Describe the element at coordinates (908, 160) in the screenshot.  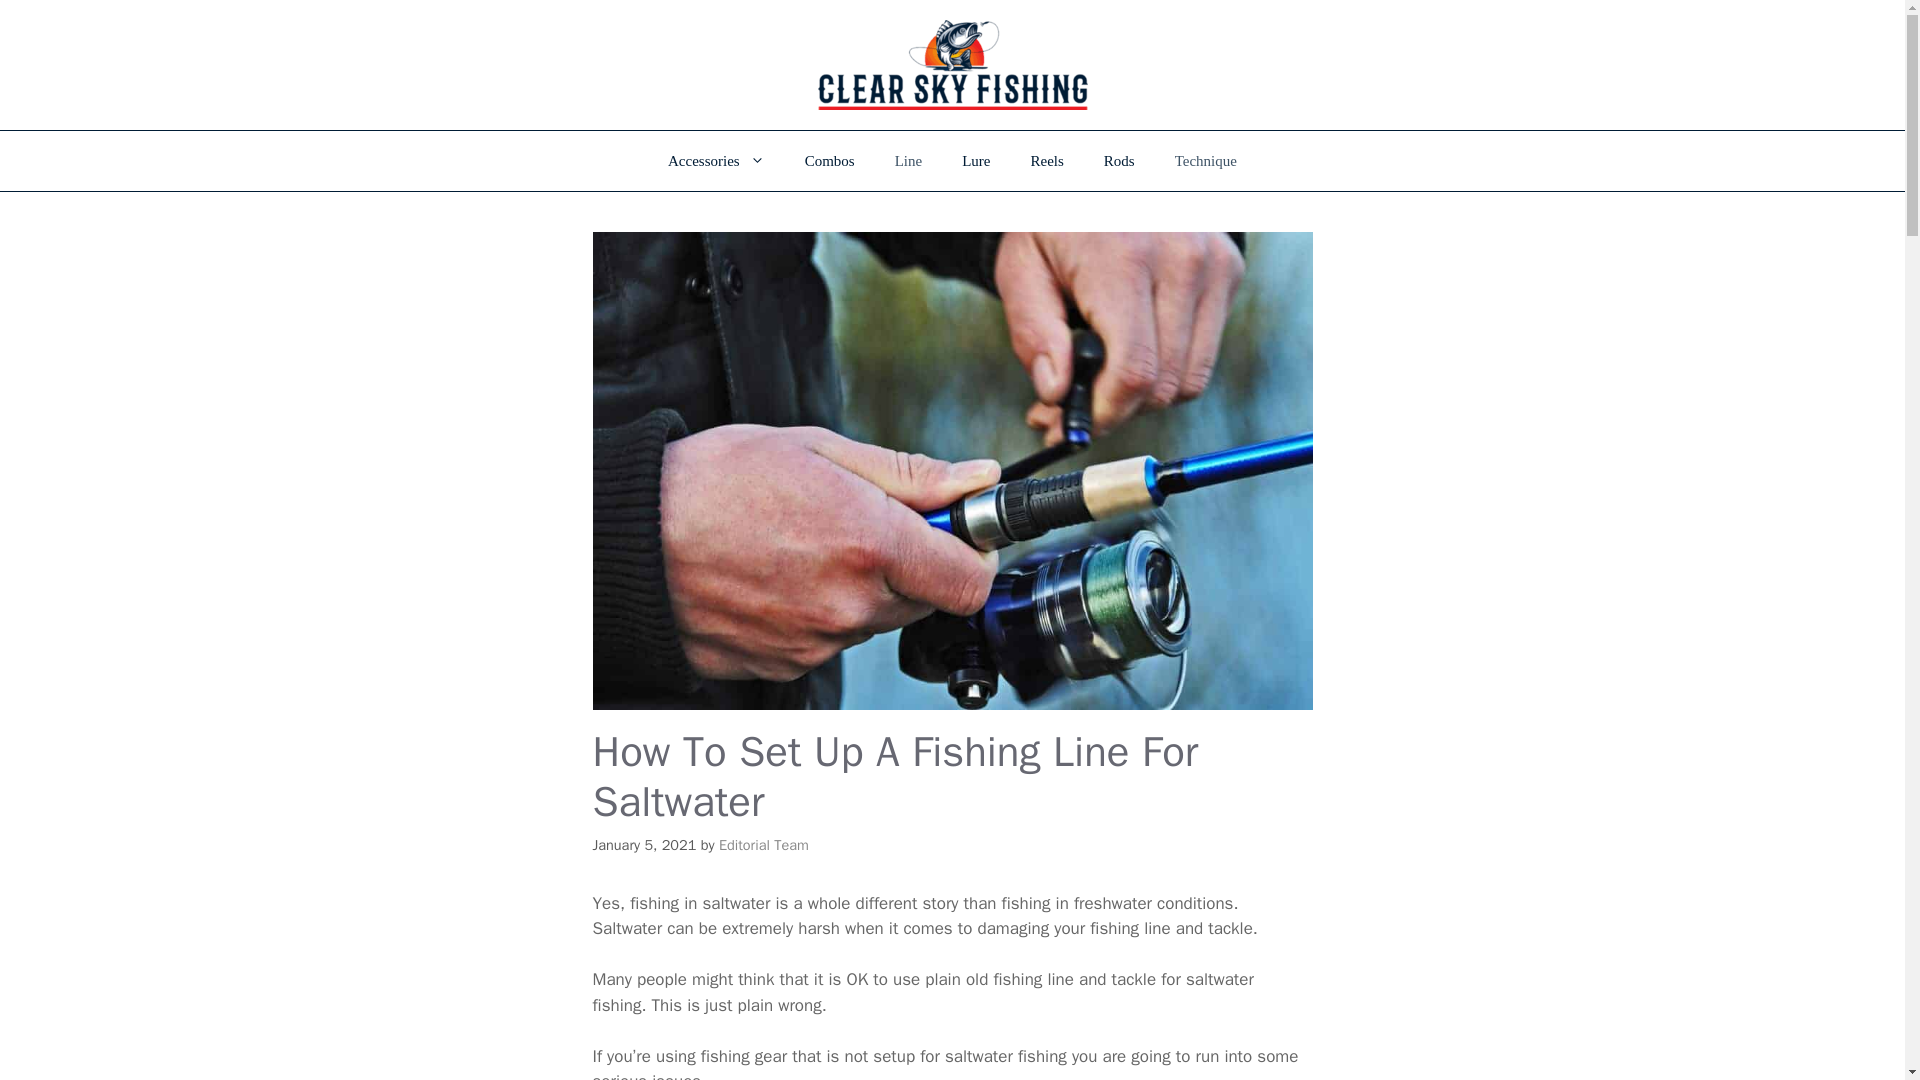
I see `Line` at that location.